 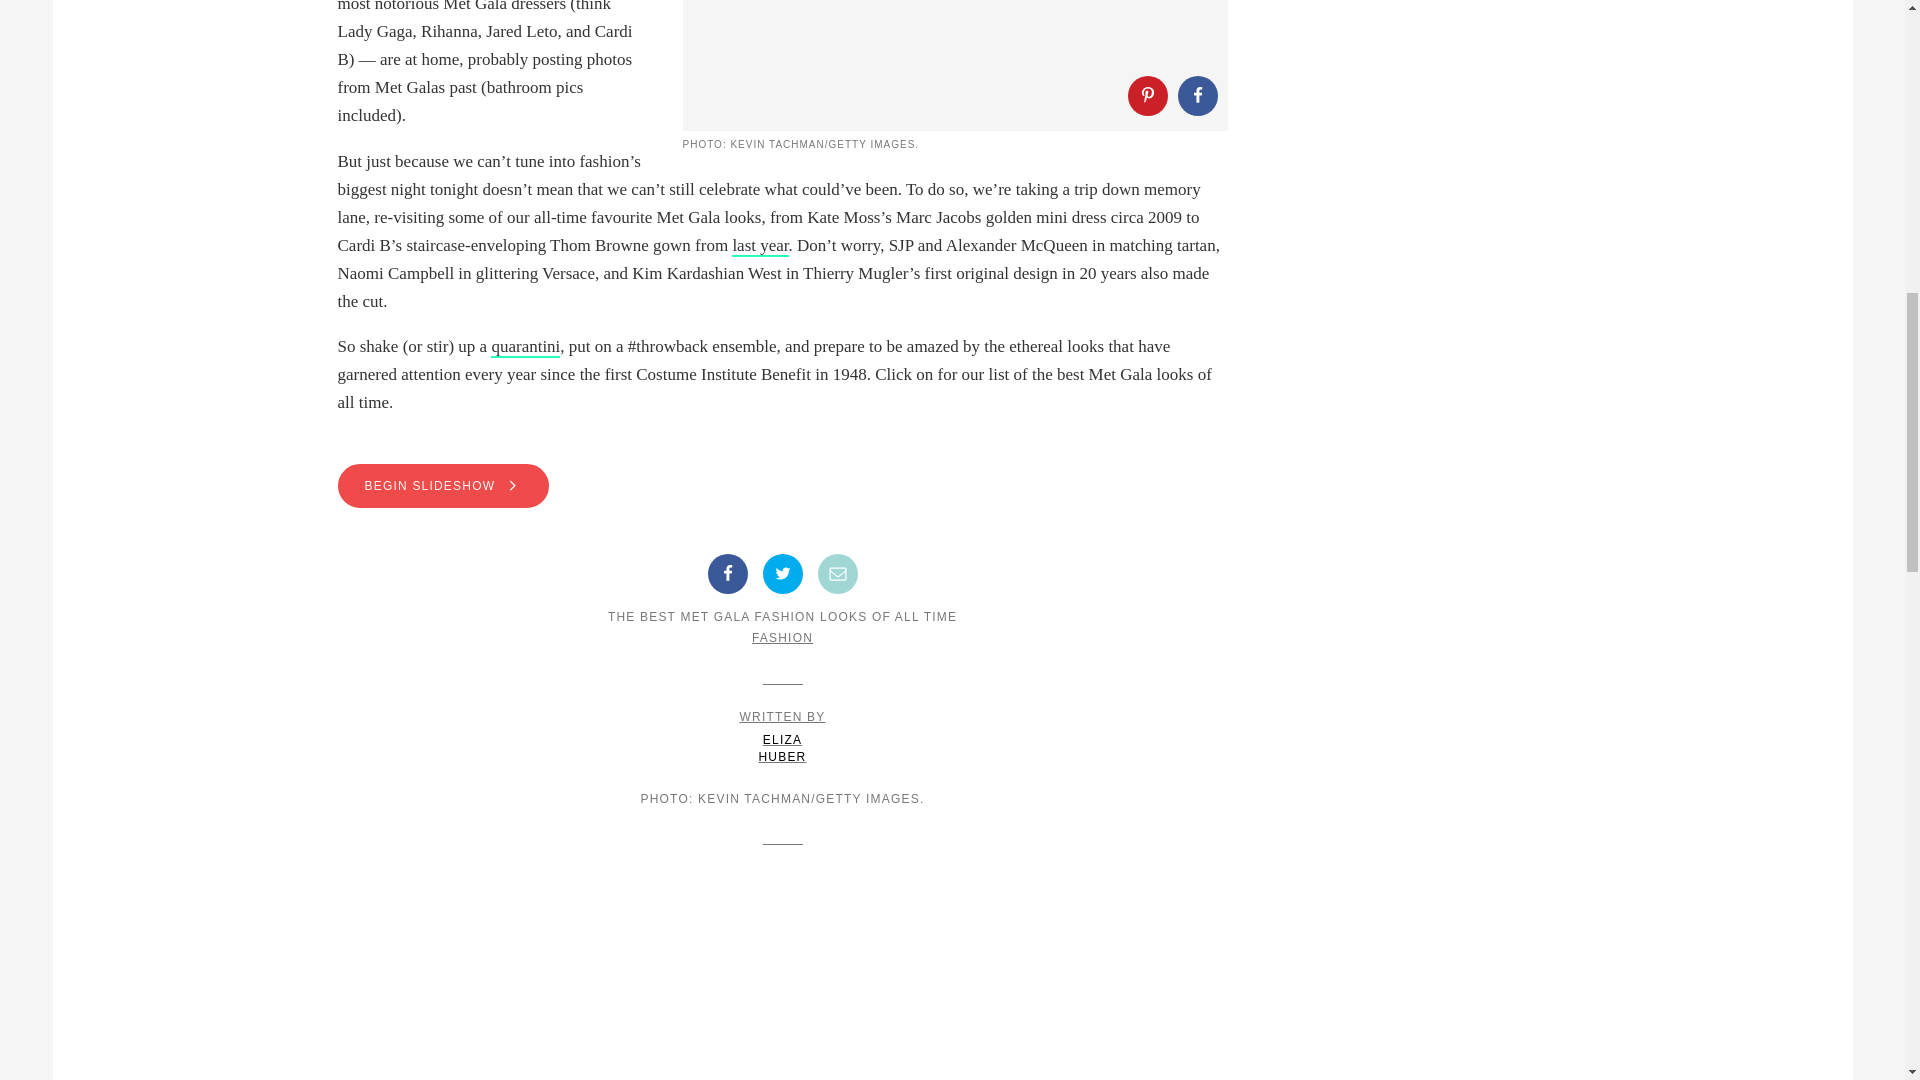 What do you see at coordinates (783, 736) in the screenshot?
I see `BEGIN SLIDESHOW` at bounding box center [783, 736].